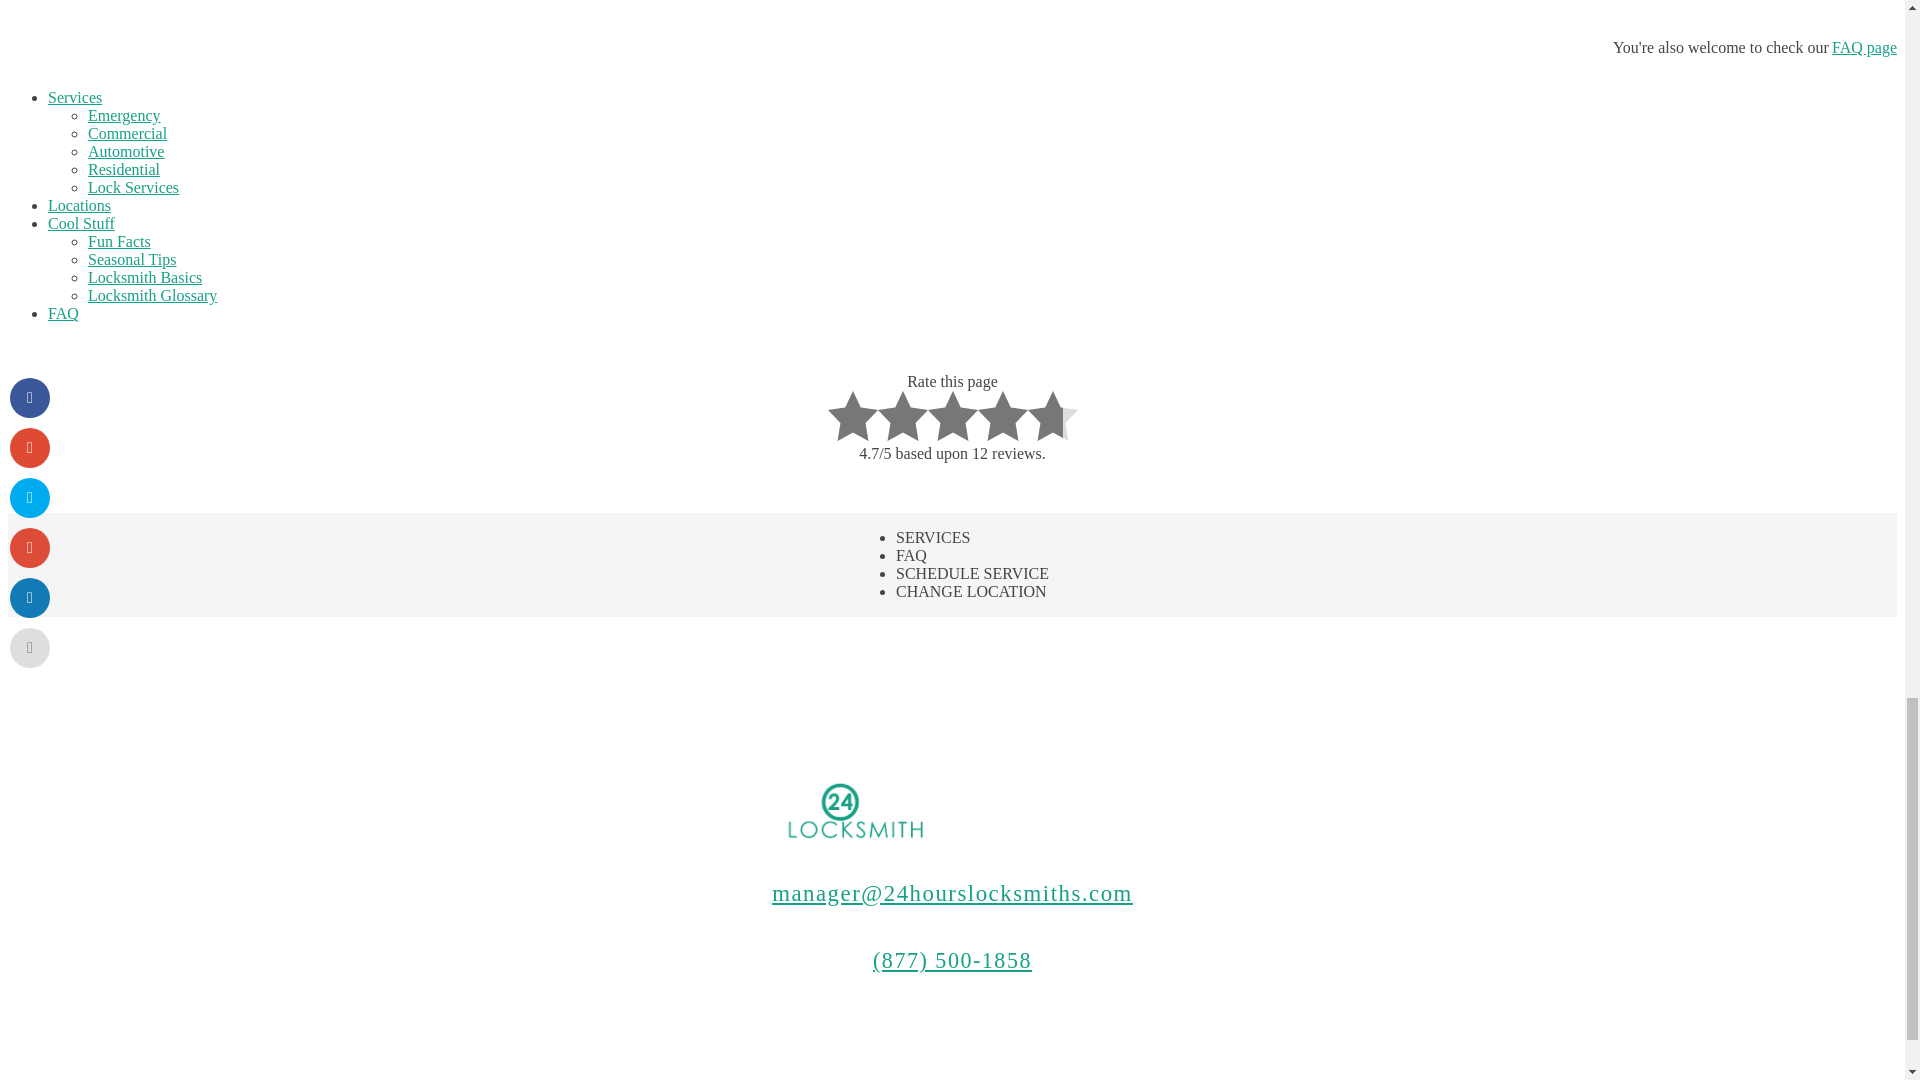  I want to click on Locations, so click(80, 204).